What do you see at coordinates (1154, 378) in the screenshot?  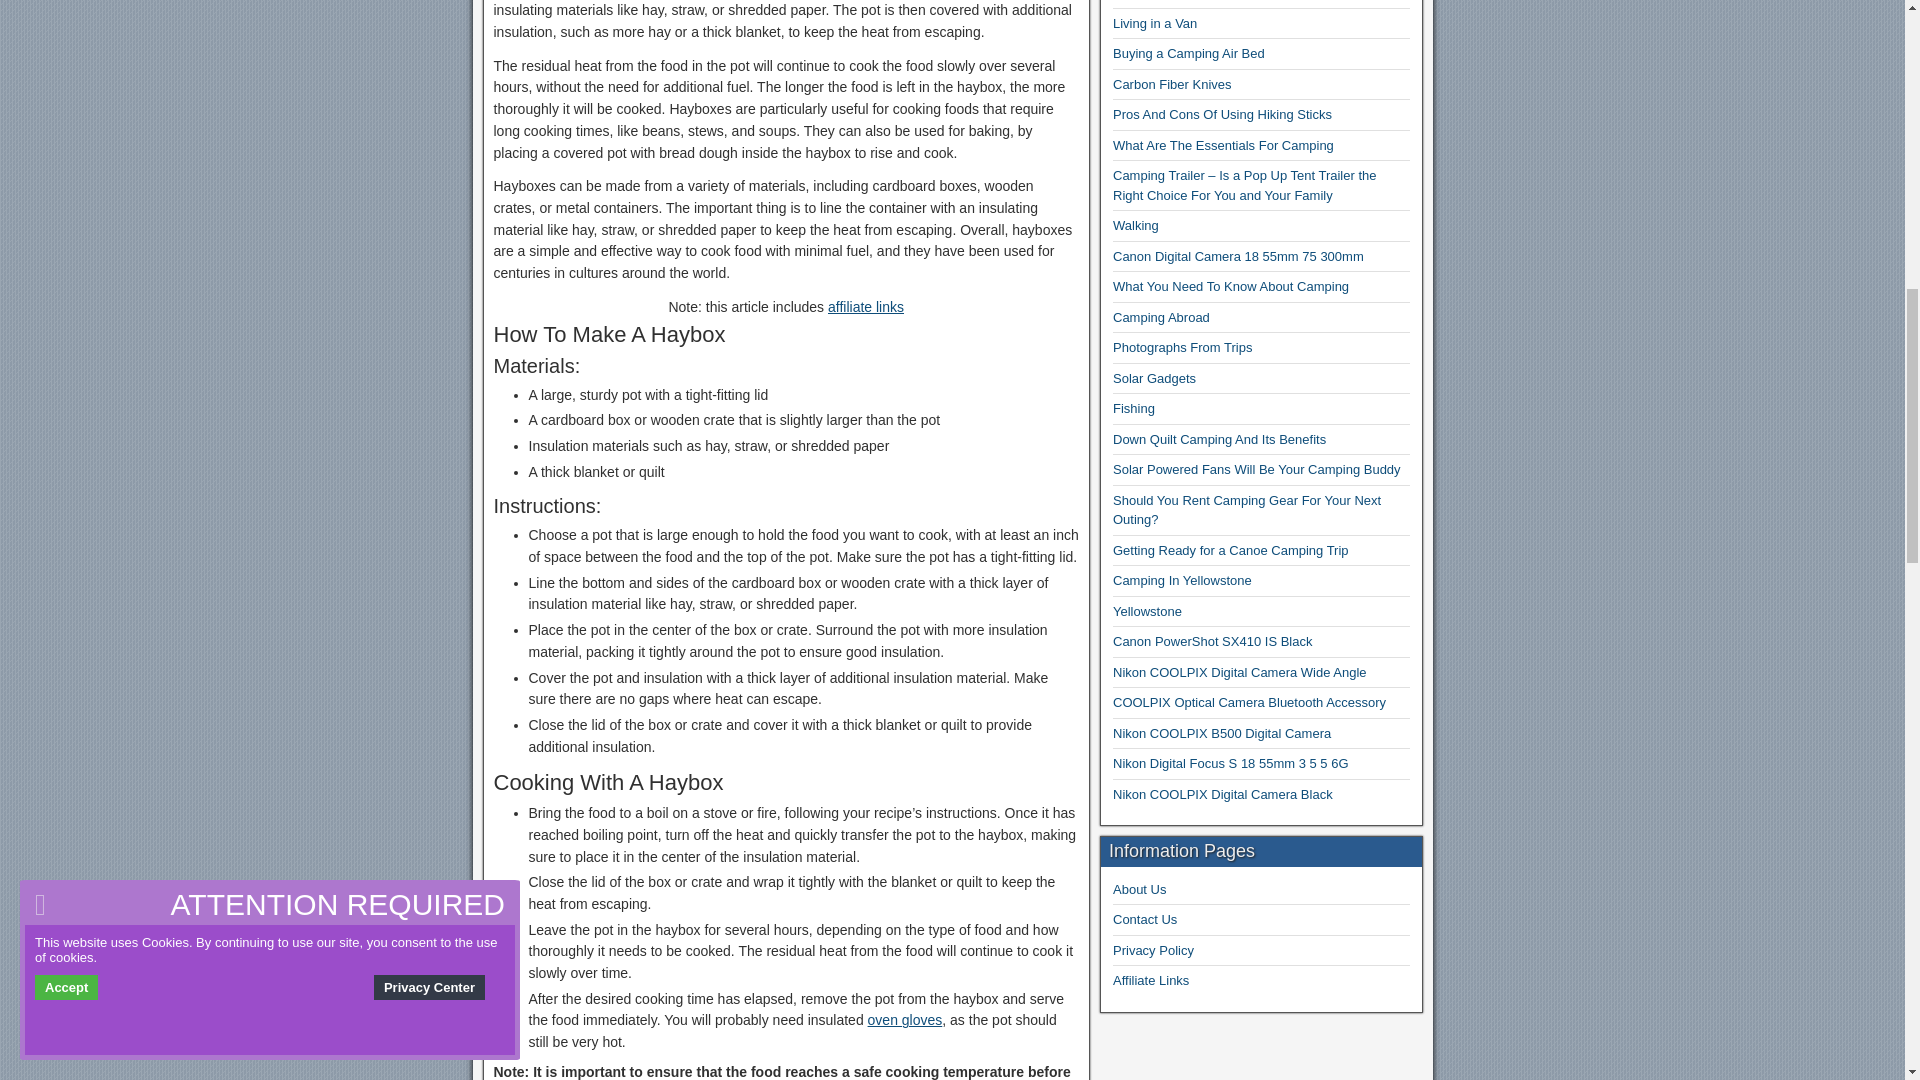 I see `Solar Gadgets` at bounding box center [1154, 378].